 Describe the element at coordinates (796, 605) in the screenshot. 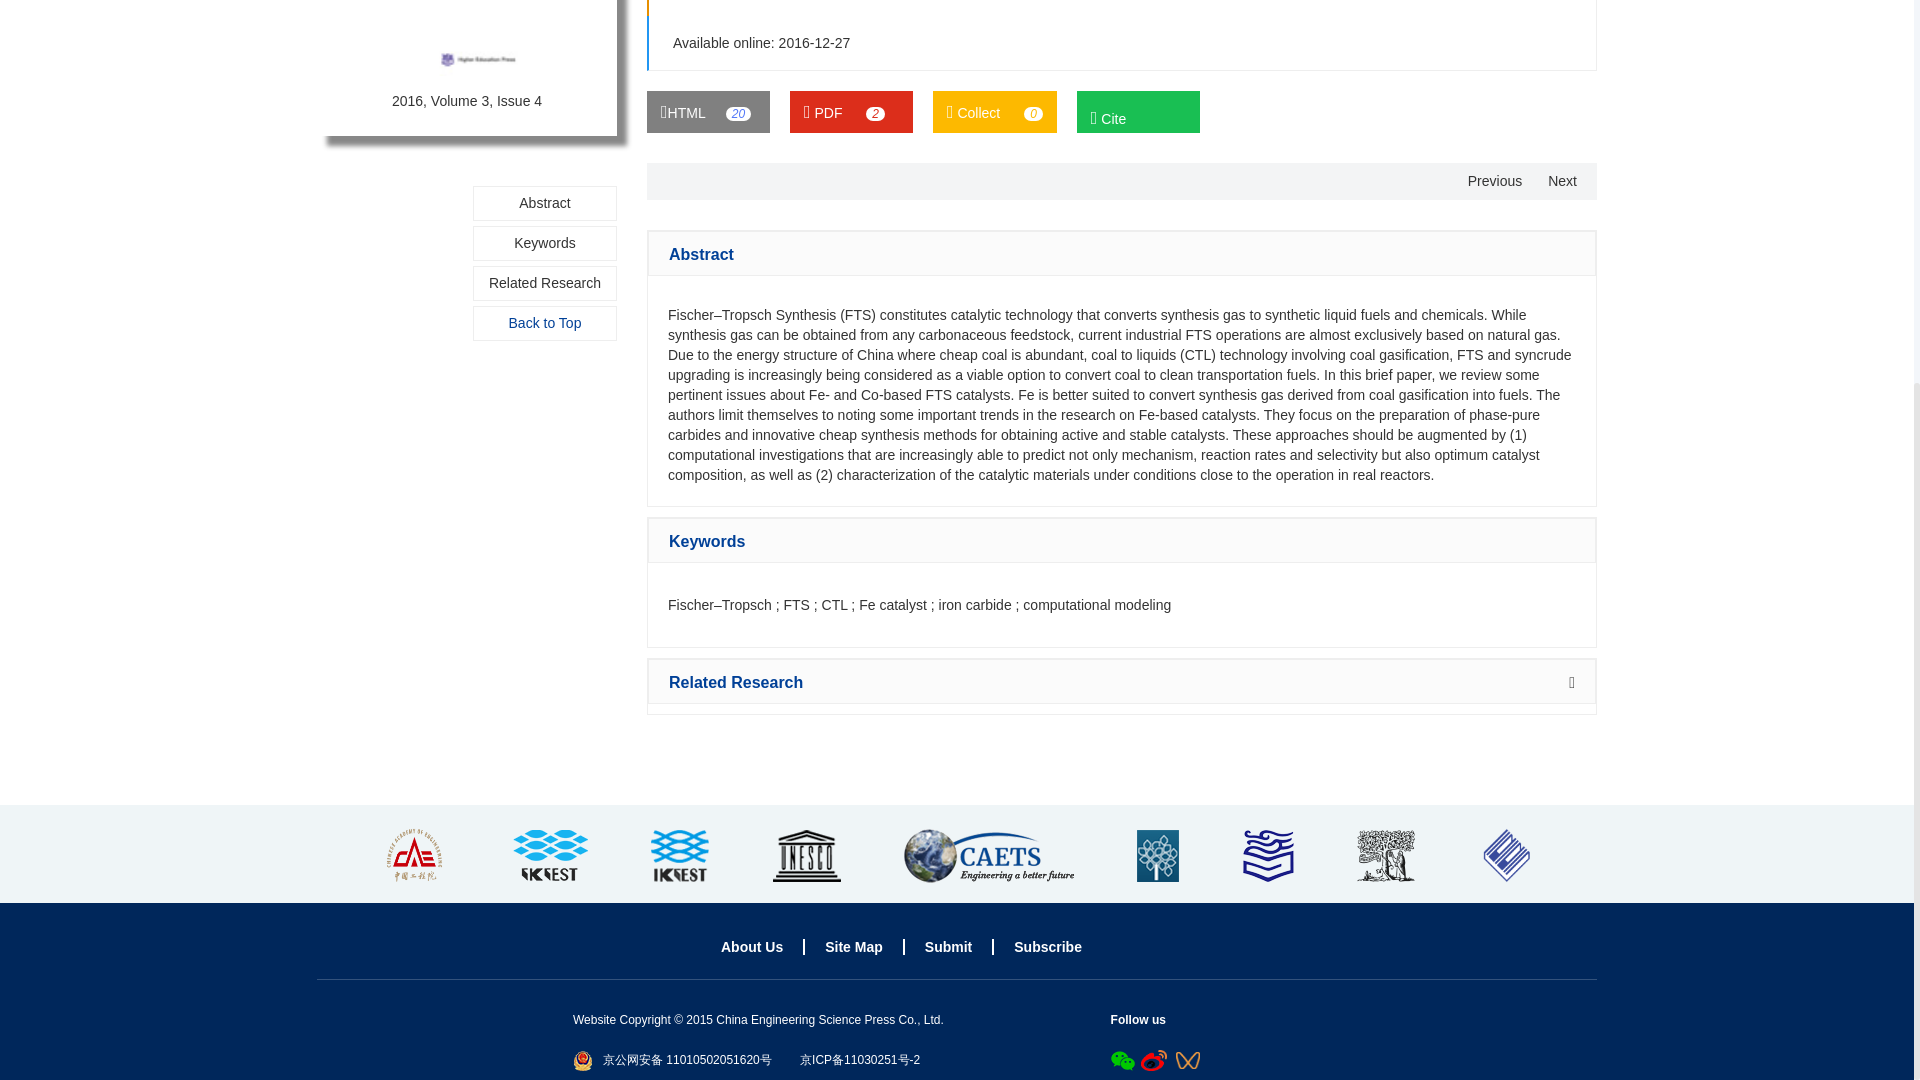

I see `FTS` at that location.